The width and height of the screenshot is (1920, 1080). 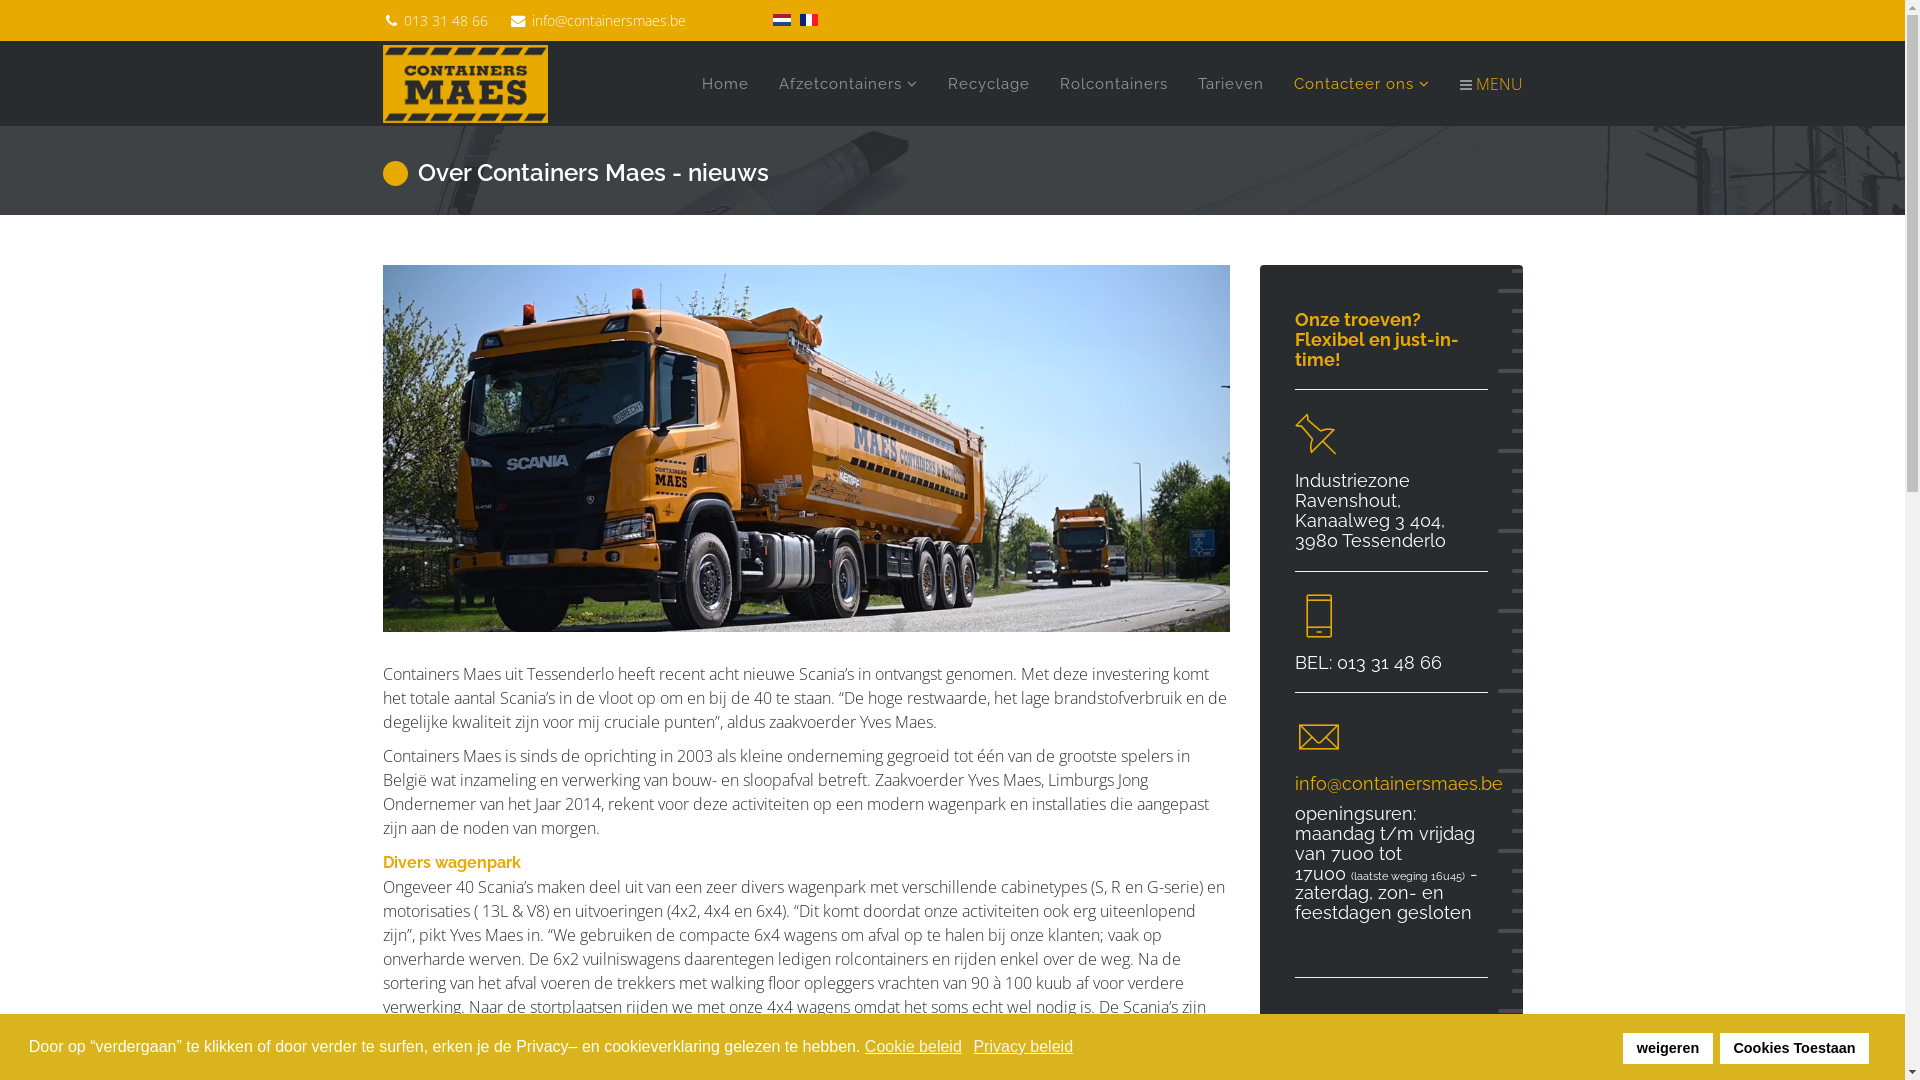 What do you see at coordinates (1230, 84) in the screenshot?
I see `Tarieven` at bounding box center [1230, 84].